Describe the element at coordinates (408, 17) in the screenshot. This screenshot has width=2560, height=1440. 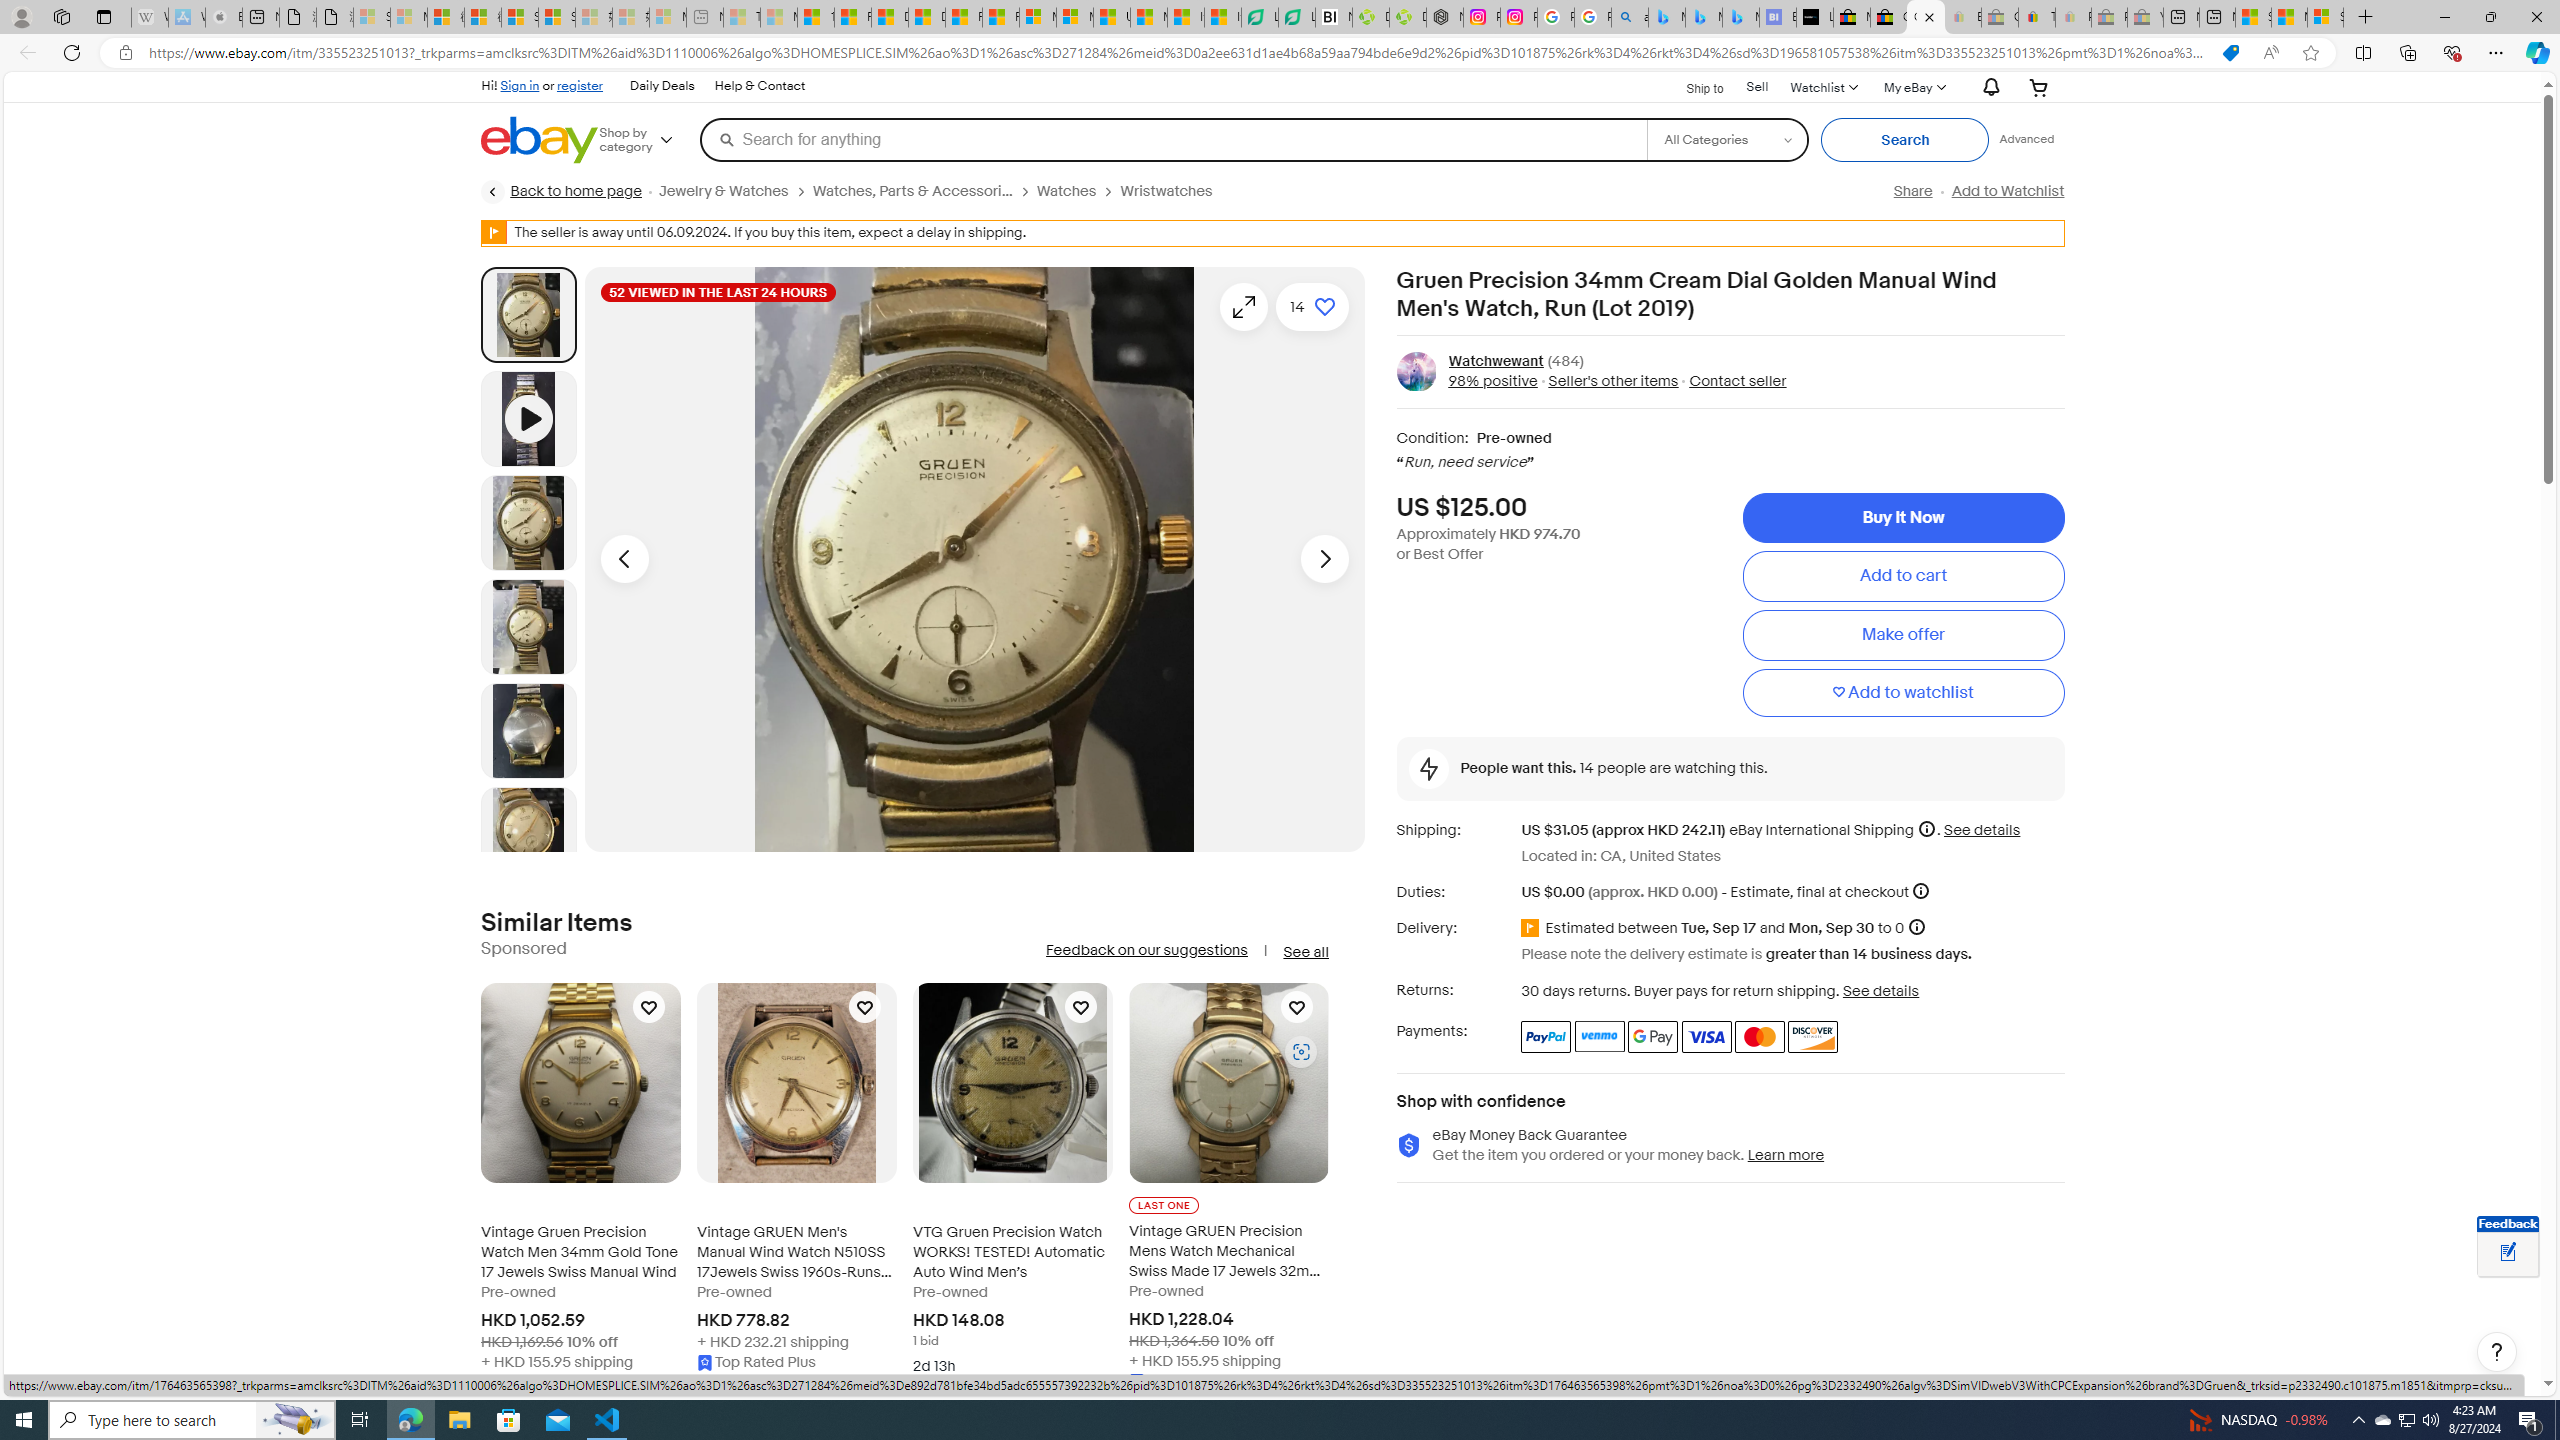
I see `Microsoft Services Agreement - Sleeping` at that location.